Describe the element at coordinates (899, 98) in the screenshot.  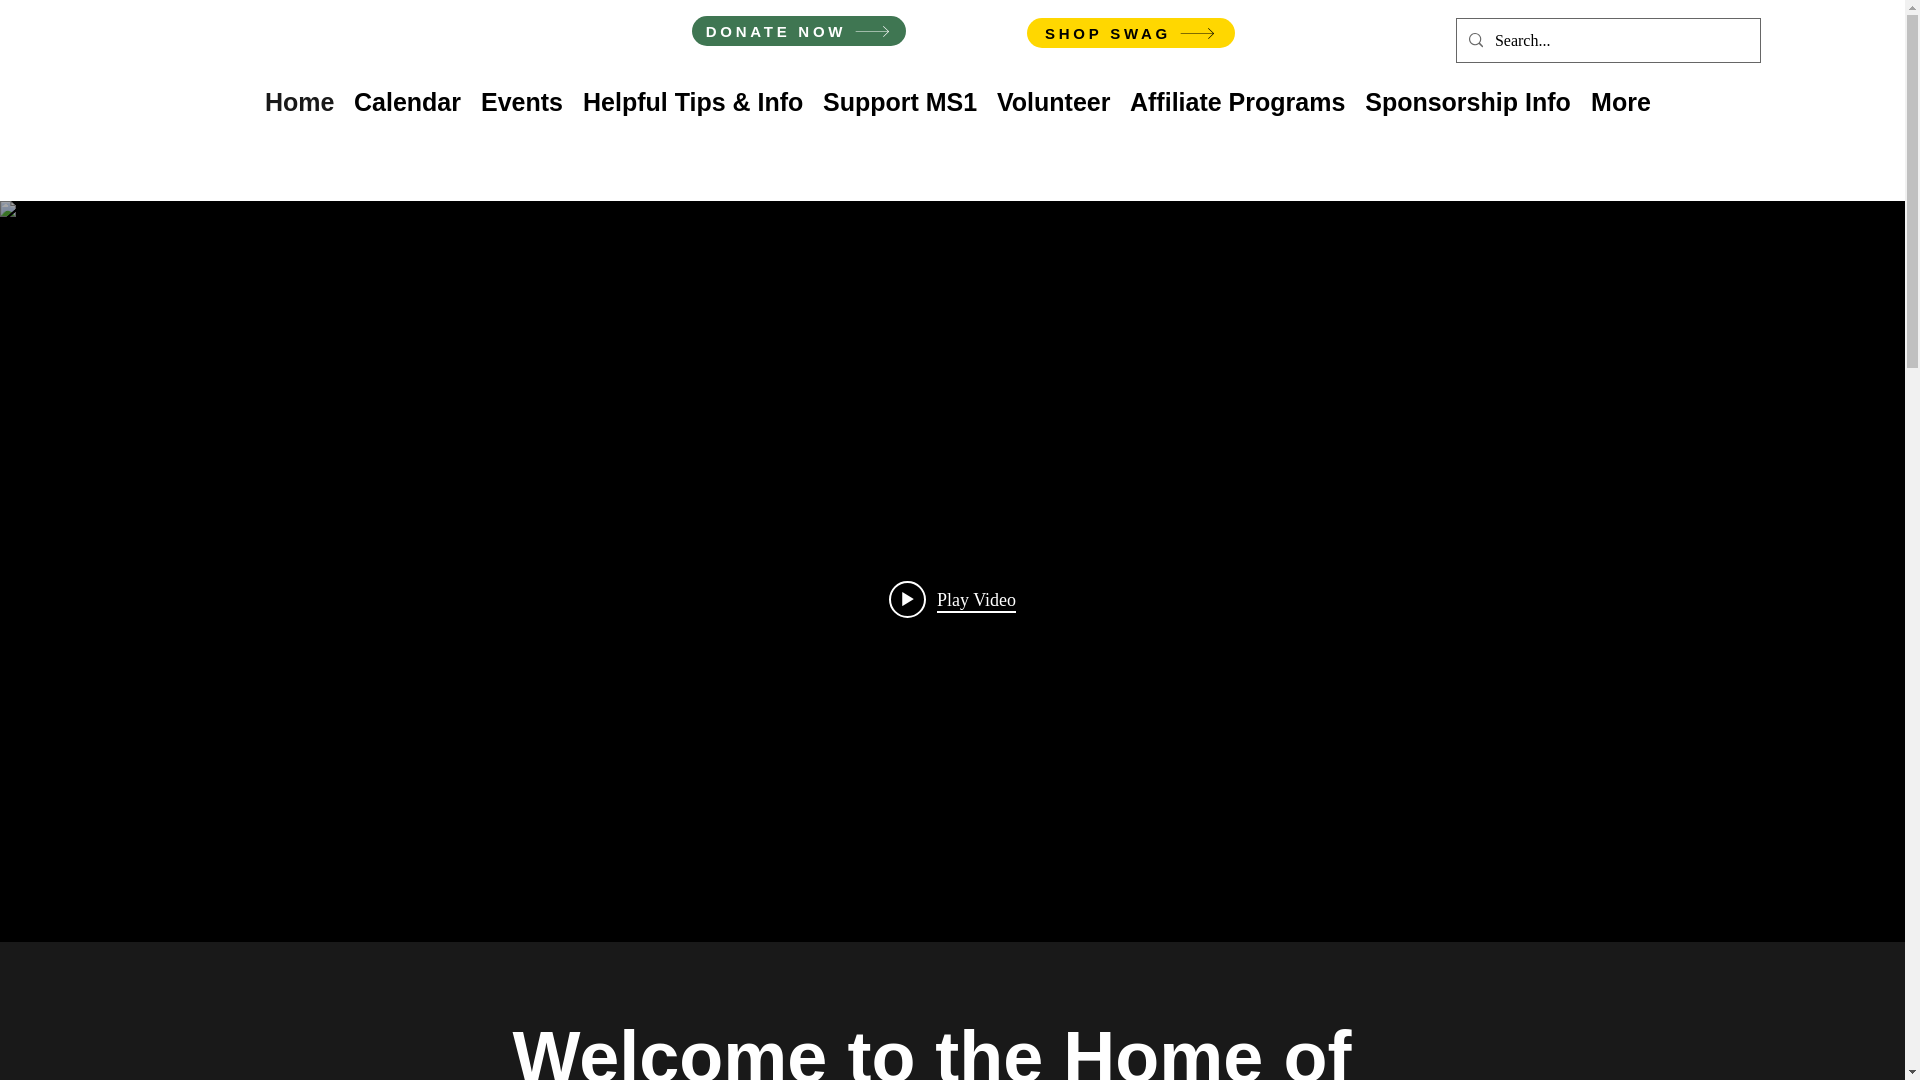
I see `Support MS1` at that location.